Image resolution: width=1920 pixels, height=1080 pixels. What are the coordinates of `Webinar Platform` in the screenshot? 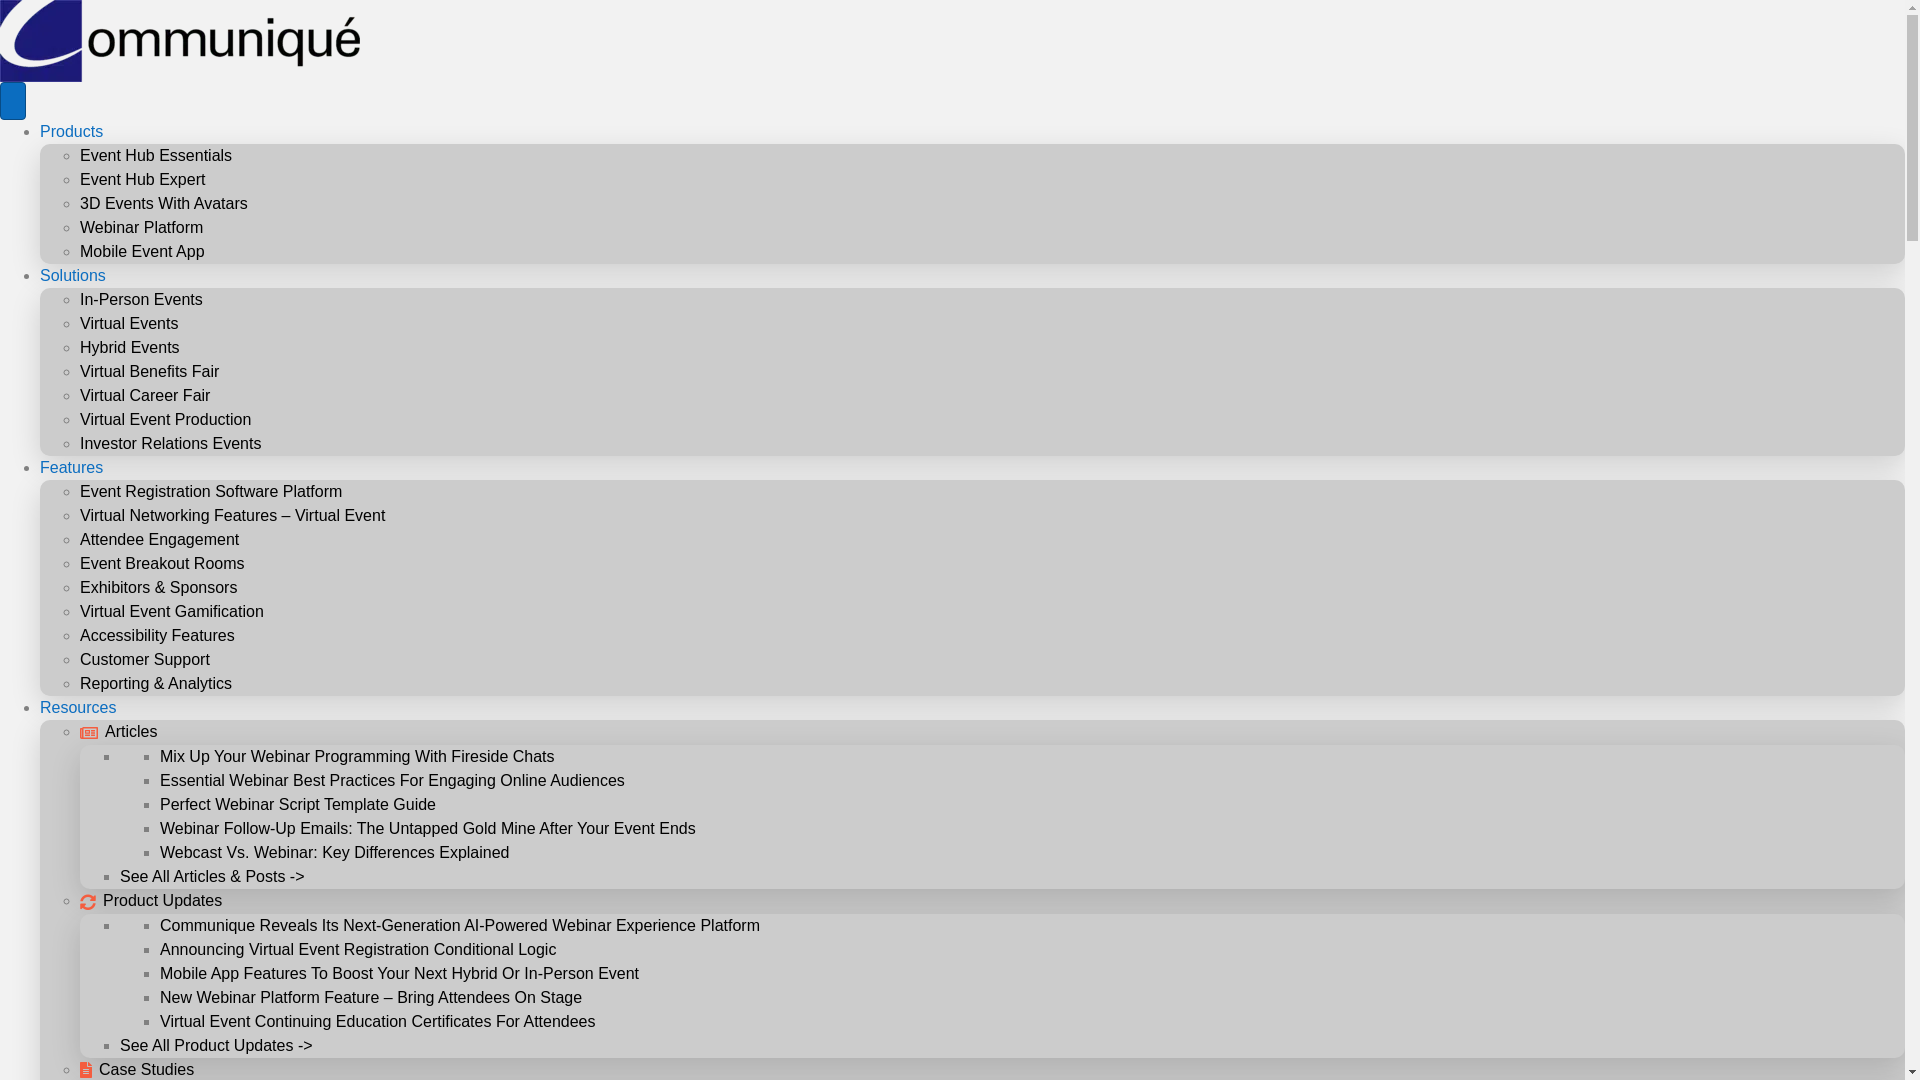 It's located at (142, 228).